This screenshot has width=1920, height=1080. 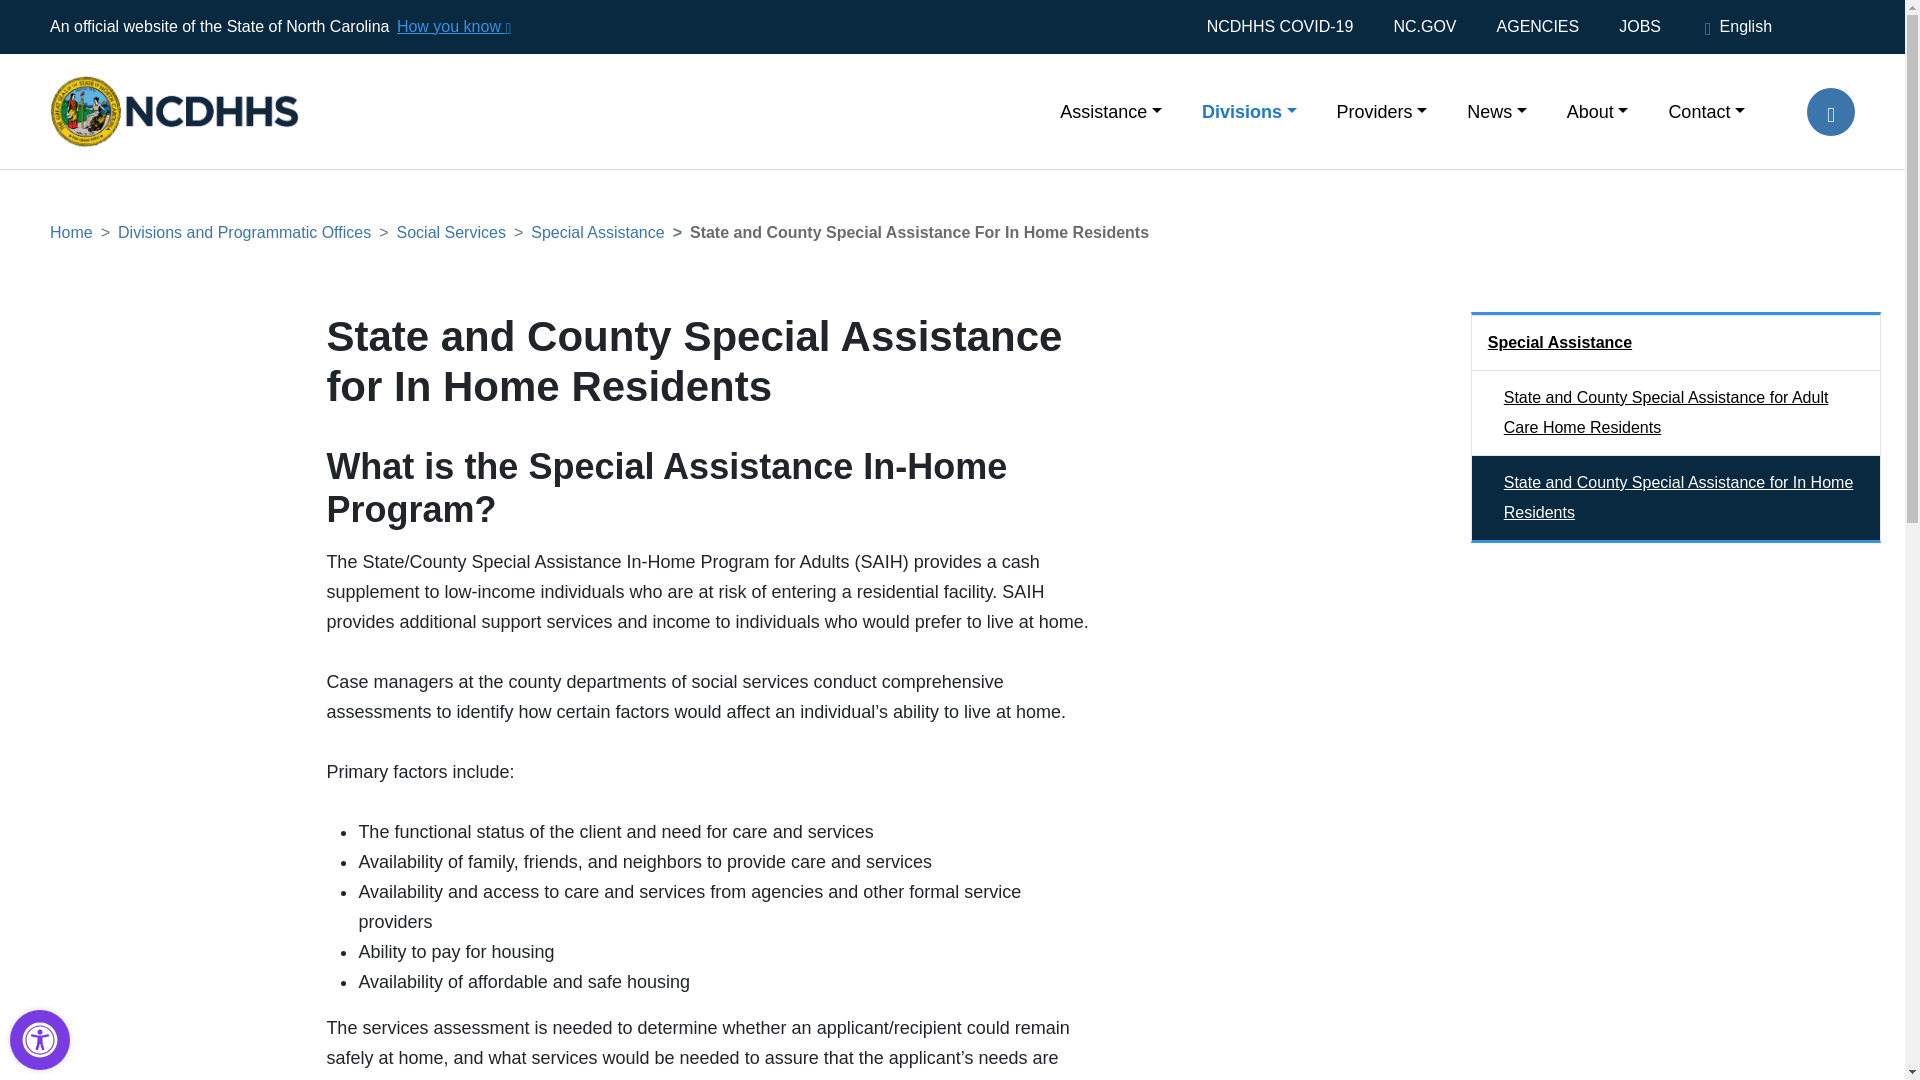 I want to click on Home, so click(x=154, y=80).